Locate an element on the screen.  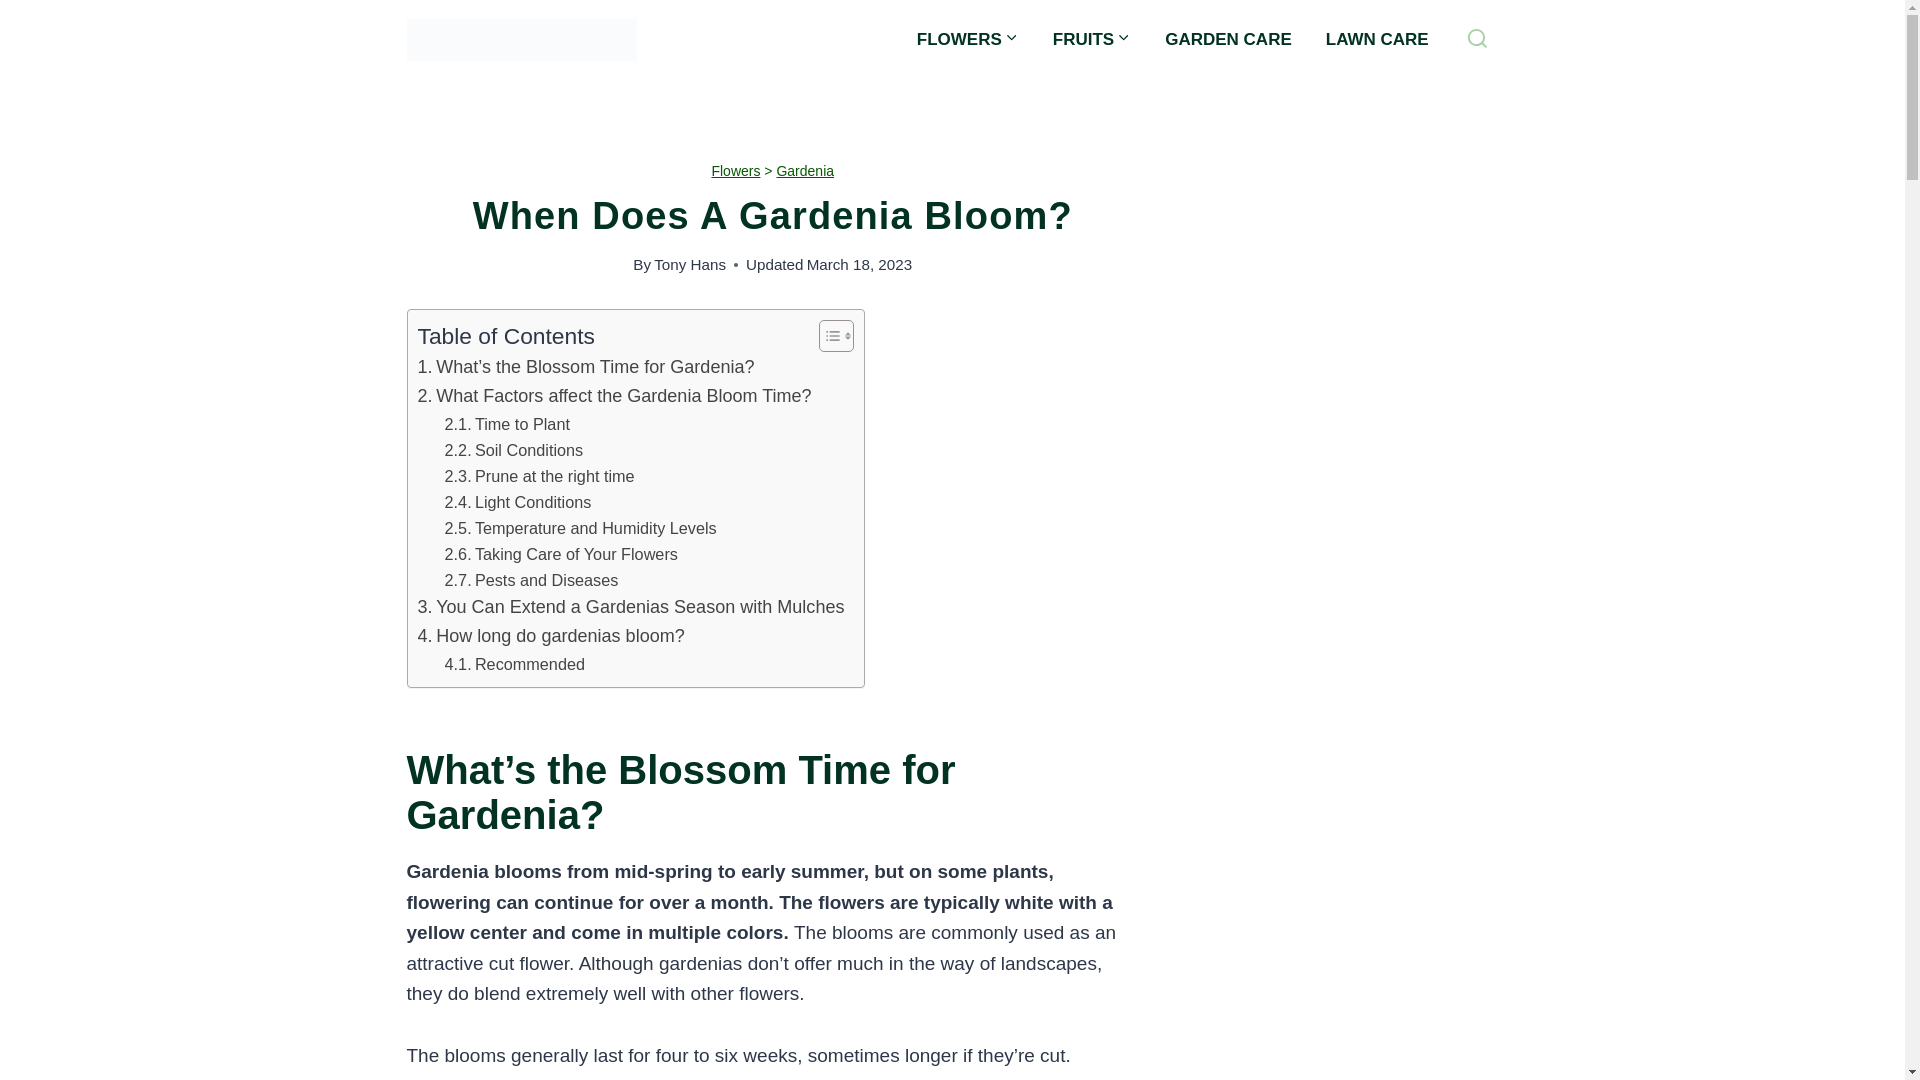
FLOWERS is located at coordinates (968, 40).